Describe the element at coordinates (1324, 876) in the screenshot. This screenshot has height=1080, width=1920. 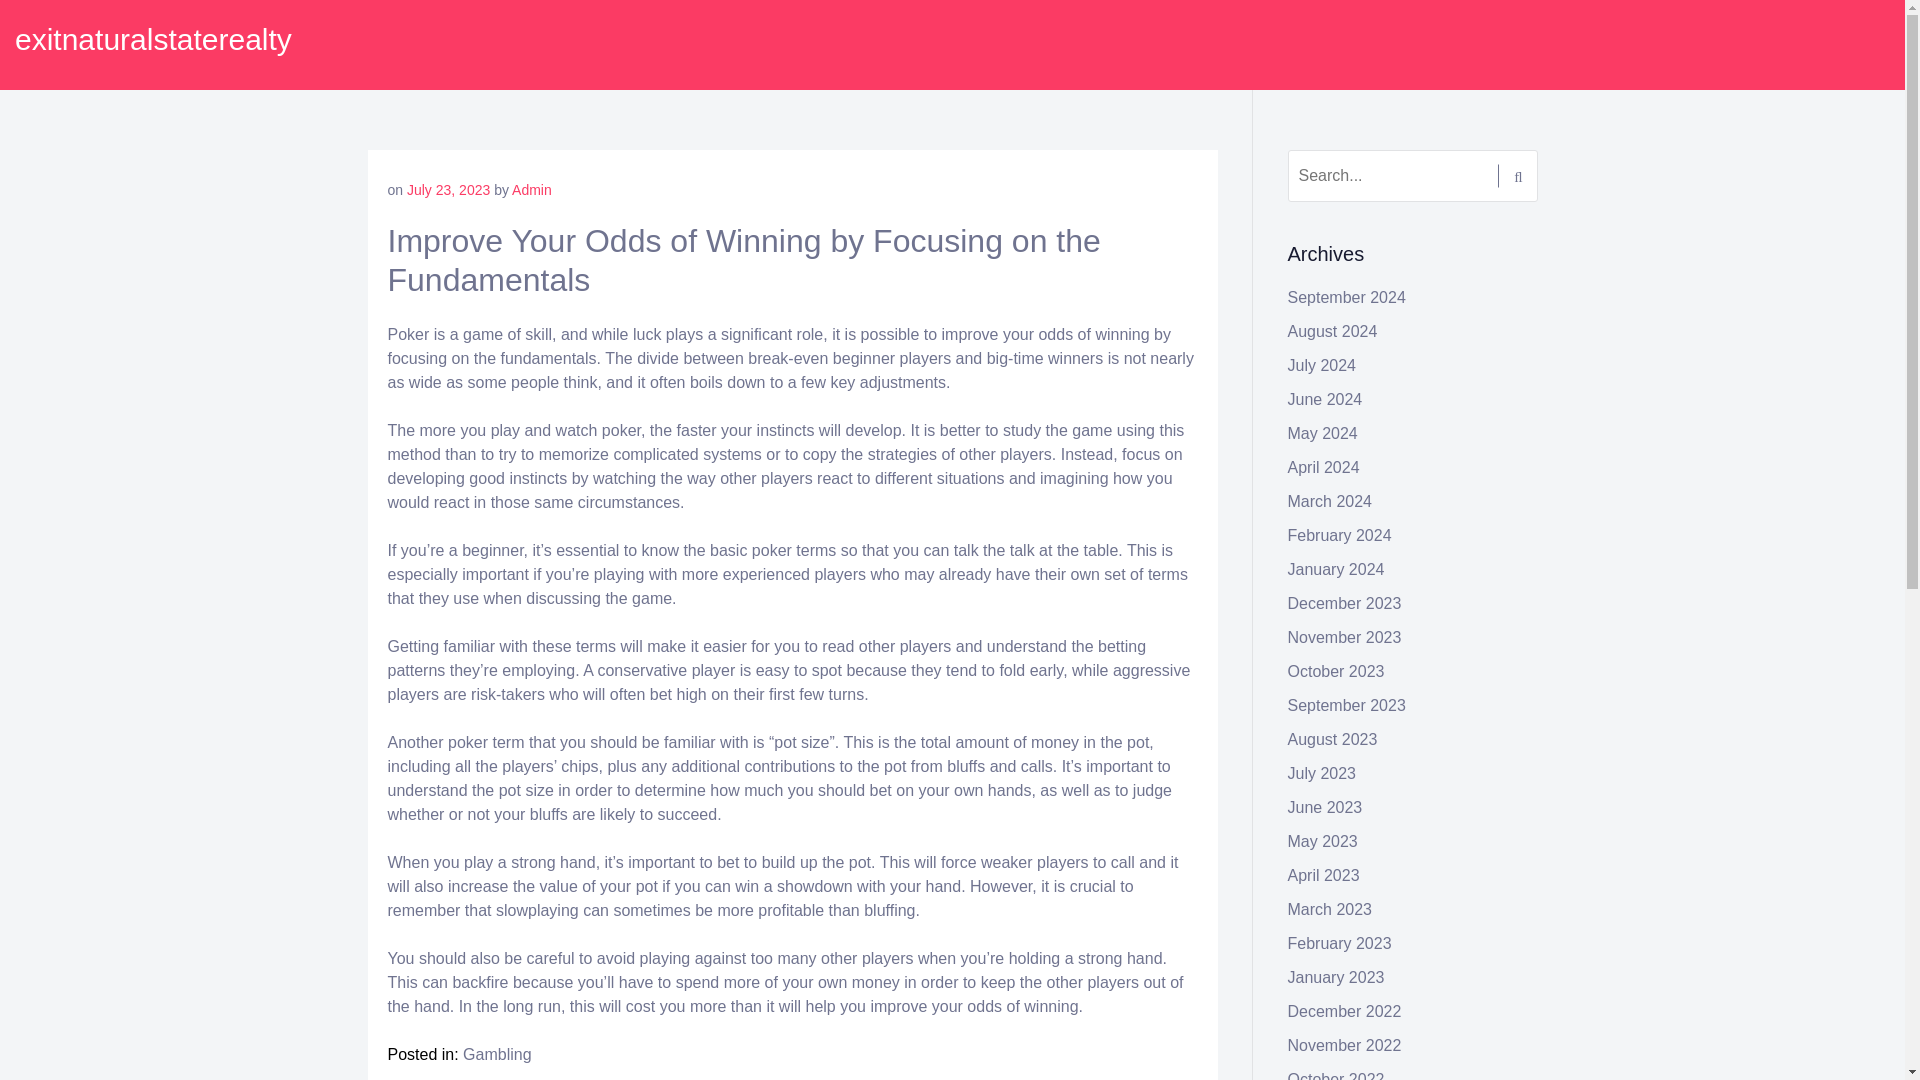
I see `April 2023` at that location.